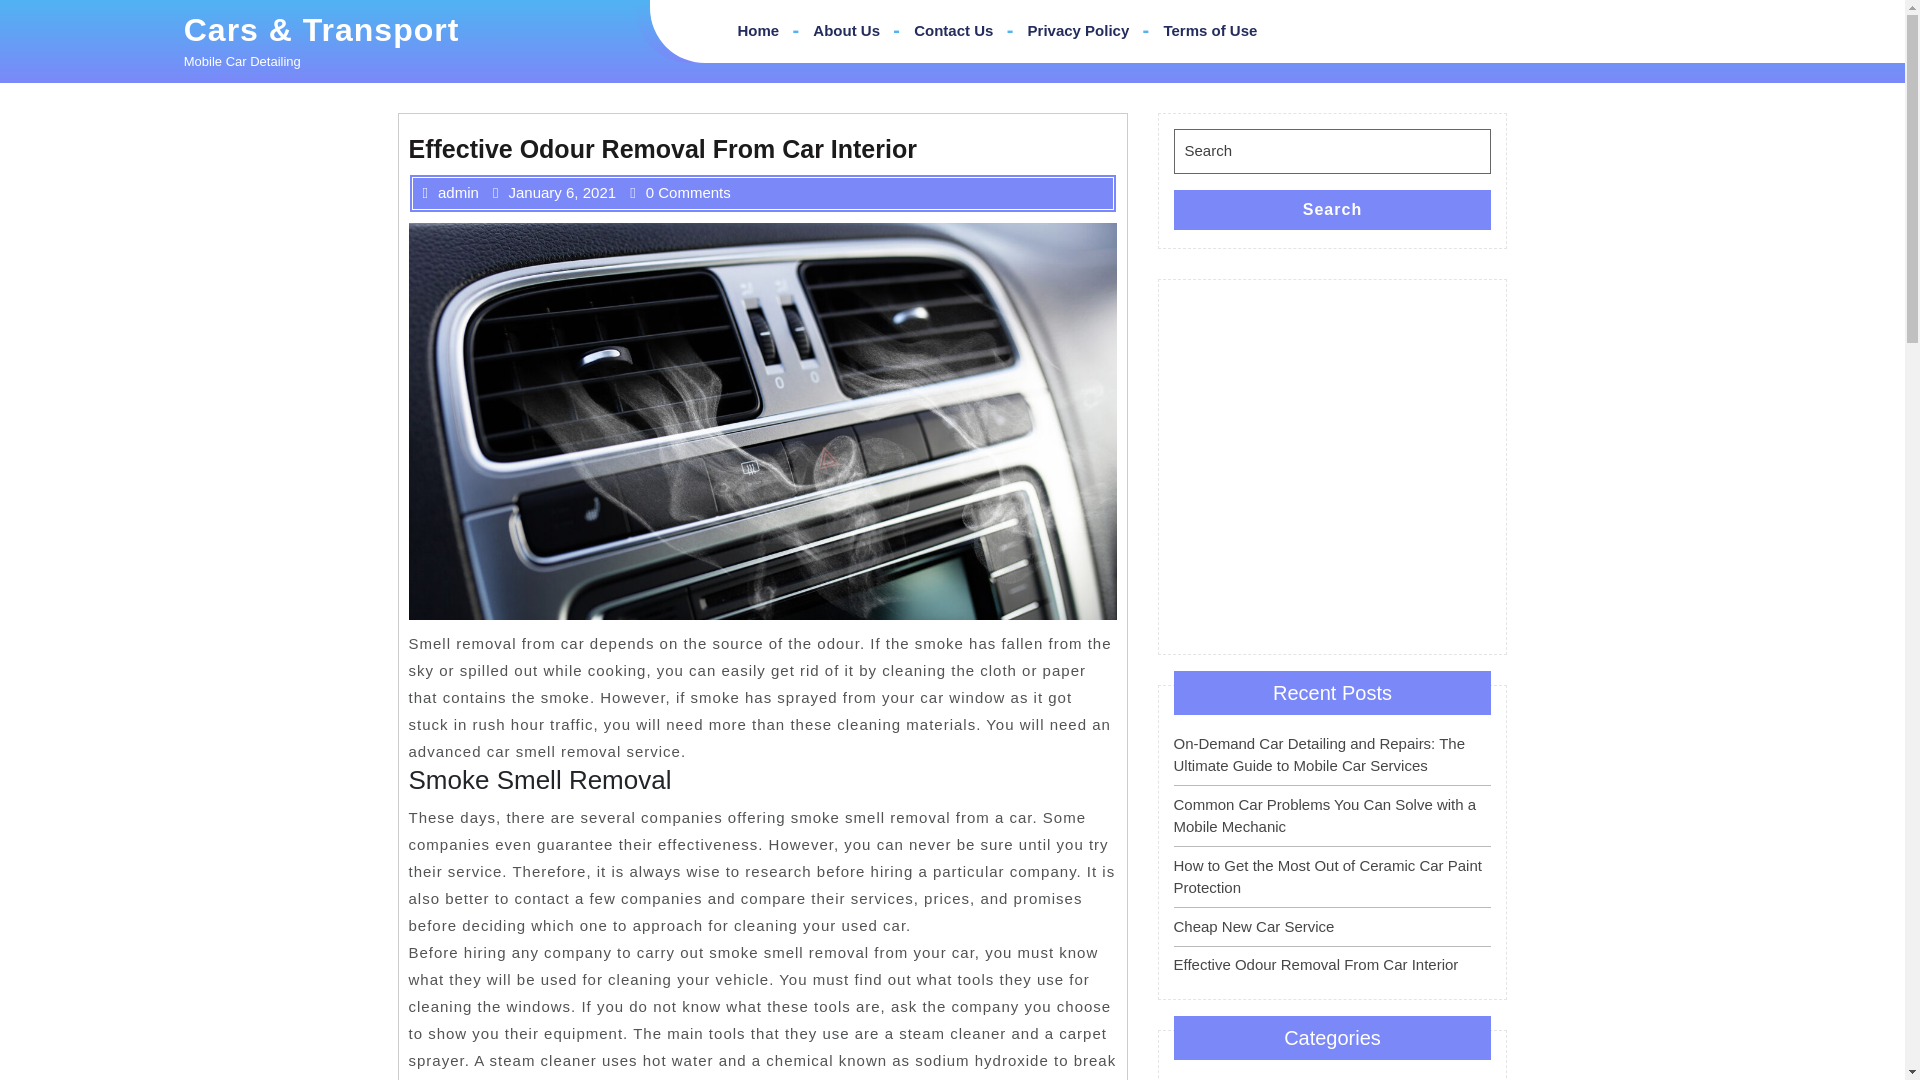 This screenshot has width=1920, height=1080. What do you see at coordinates (953, 30) in the screenshot?
I see `Contact Us` at bounding box center [953, 30].